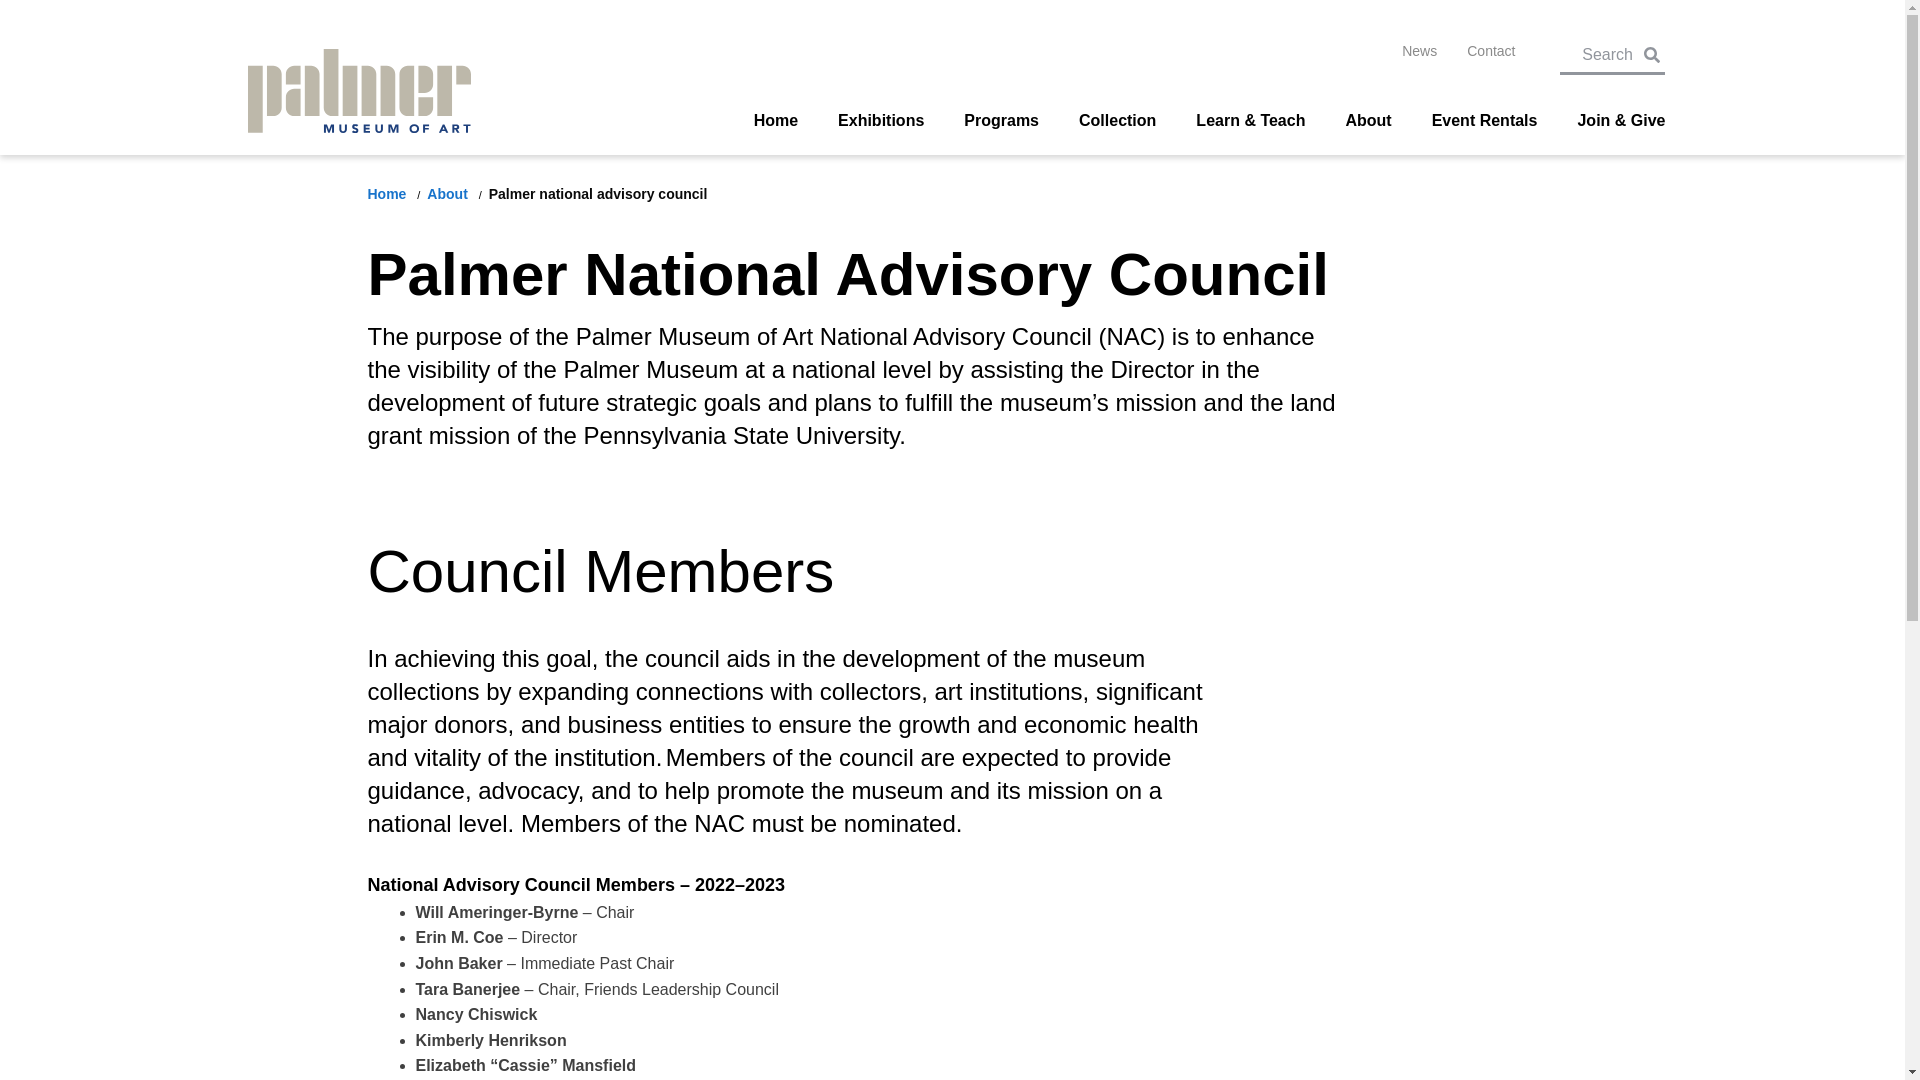 Image resolution: width=1920 pixels, height=1080 pixels. I want to click on Search, so click(1619, 52).